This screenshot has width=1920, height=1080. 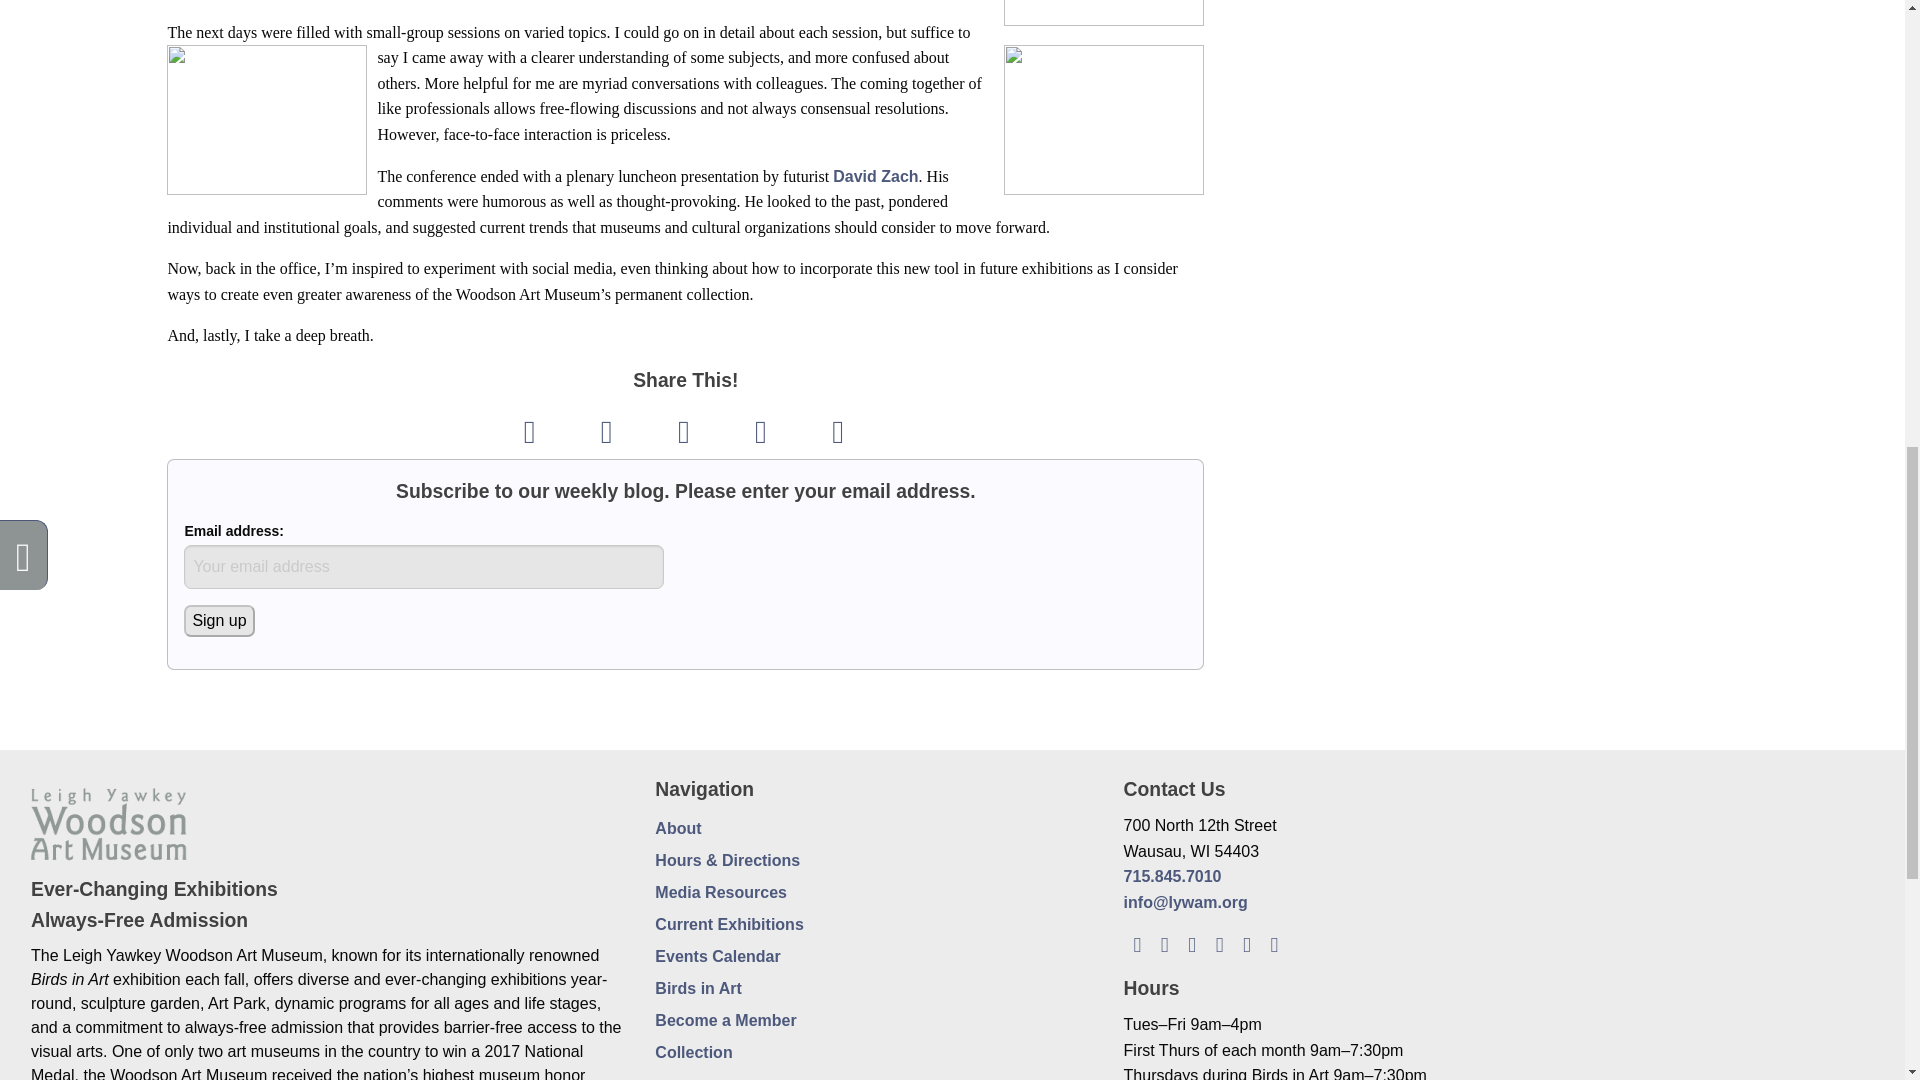 What do you see at coordinates (218, 620) in the screenshot?
I see `Sign up` at bounding box center [218, 620].